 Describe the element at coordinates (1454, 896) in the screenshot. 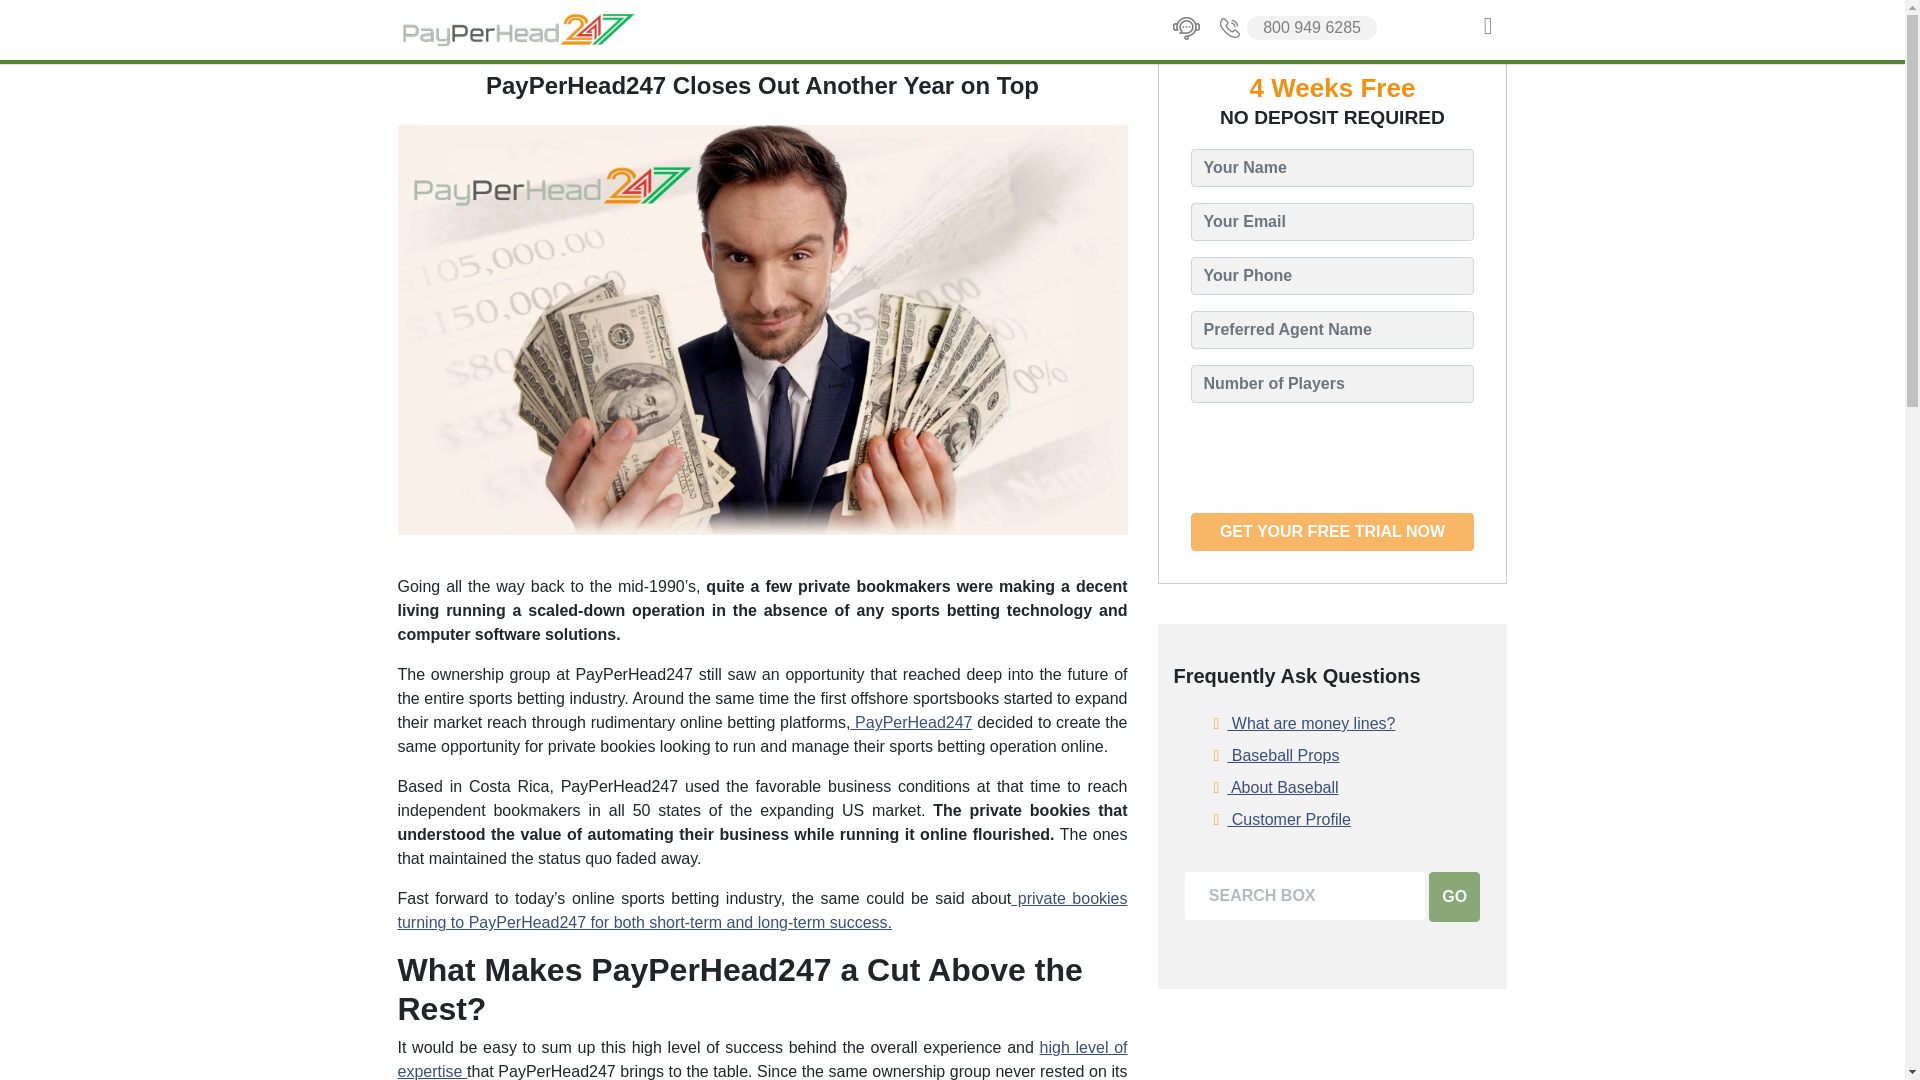

I see `Go` at that location.